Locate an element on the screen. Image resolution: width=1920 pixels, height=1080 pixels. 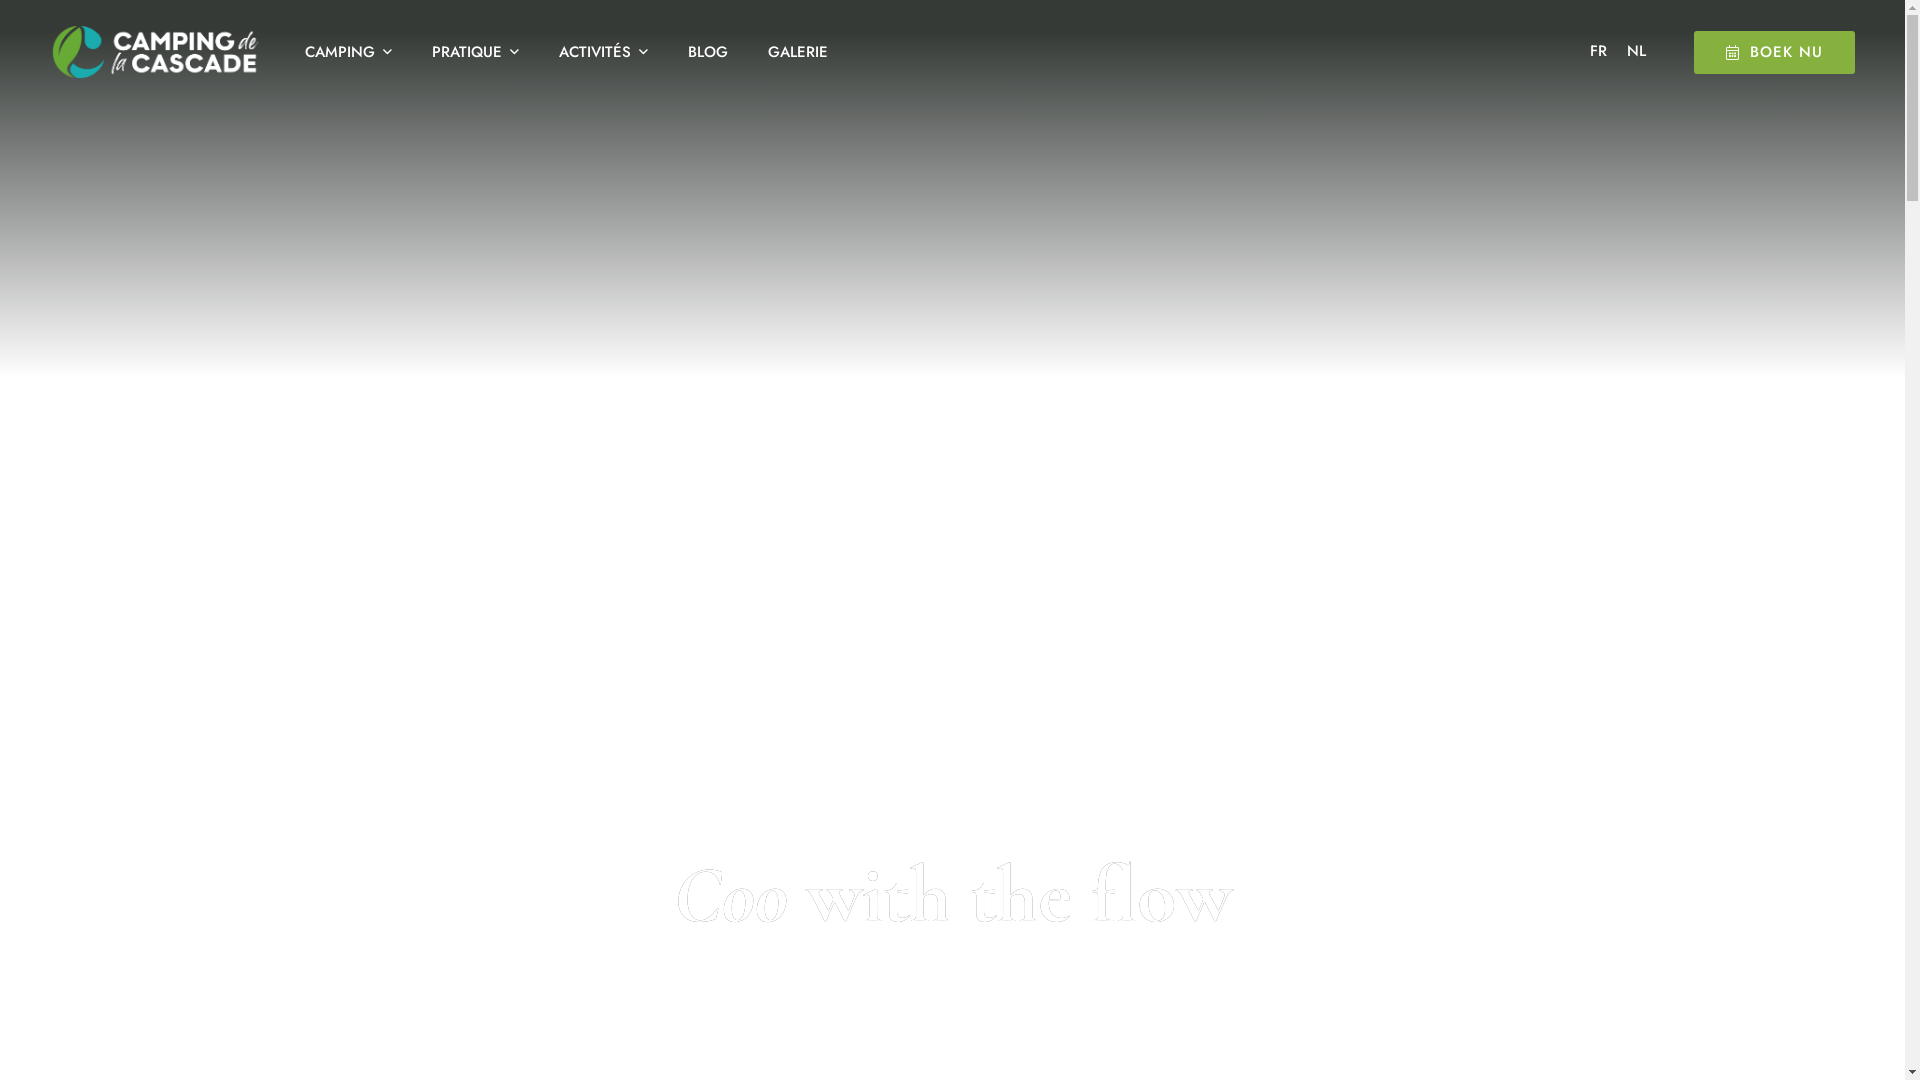
CAMPING is located at coordinates (358, 52).